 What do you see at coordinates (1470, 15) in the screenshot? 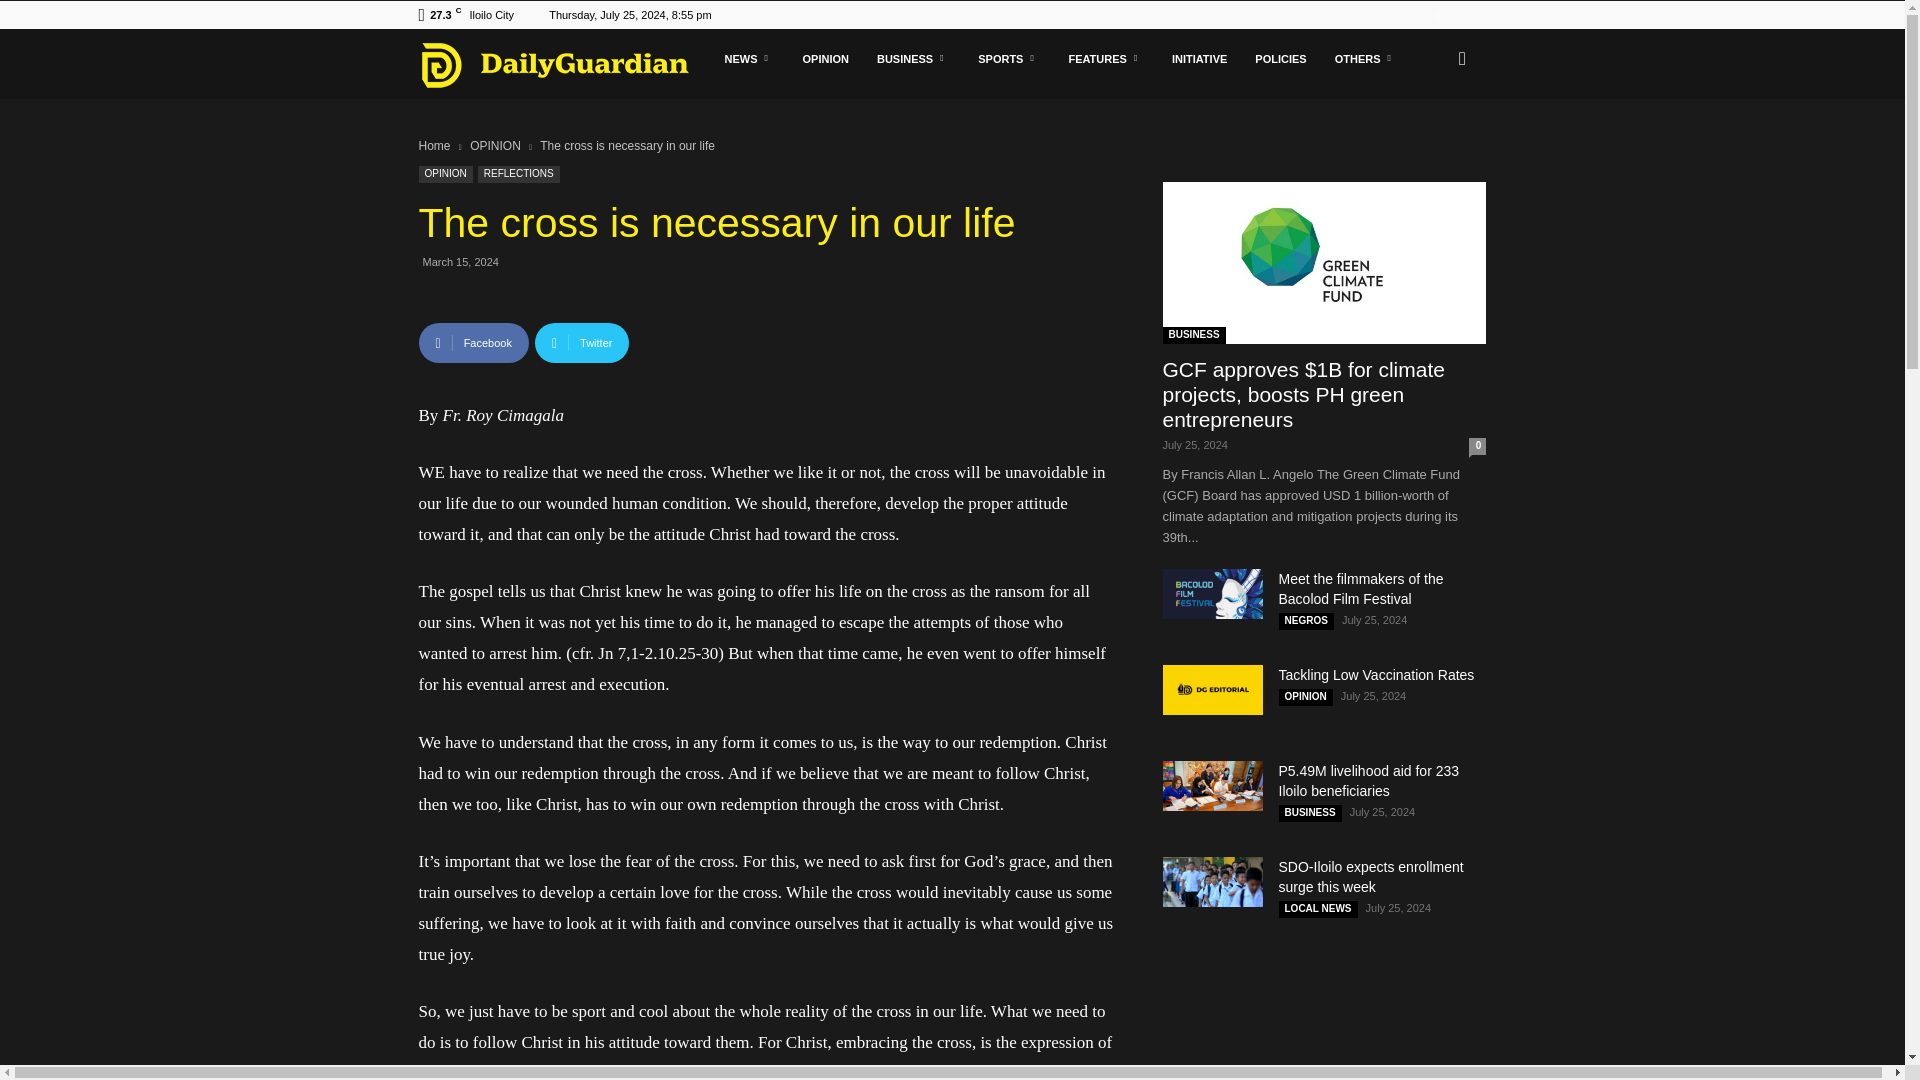
I see `Twitter` at bounding box center [1470, 15].